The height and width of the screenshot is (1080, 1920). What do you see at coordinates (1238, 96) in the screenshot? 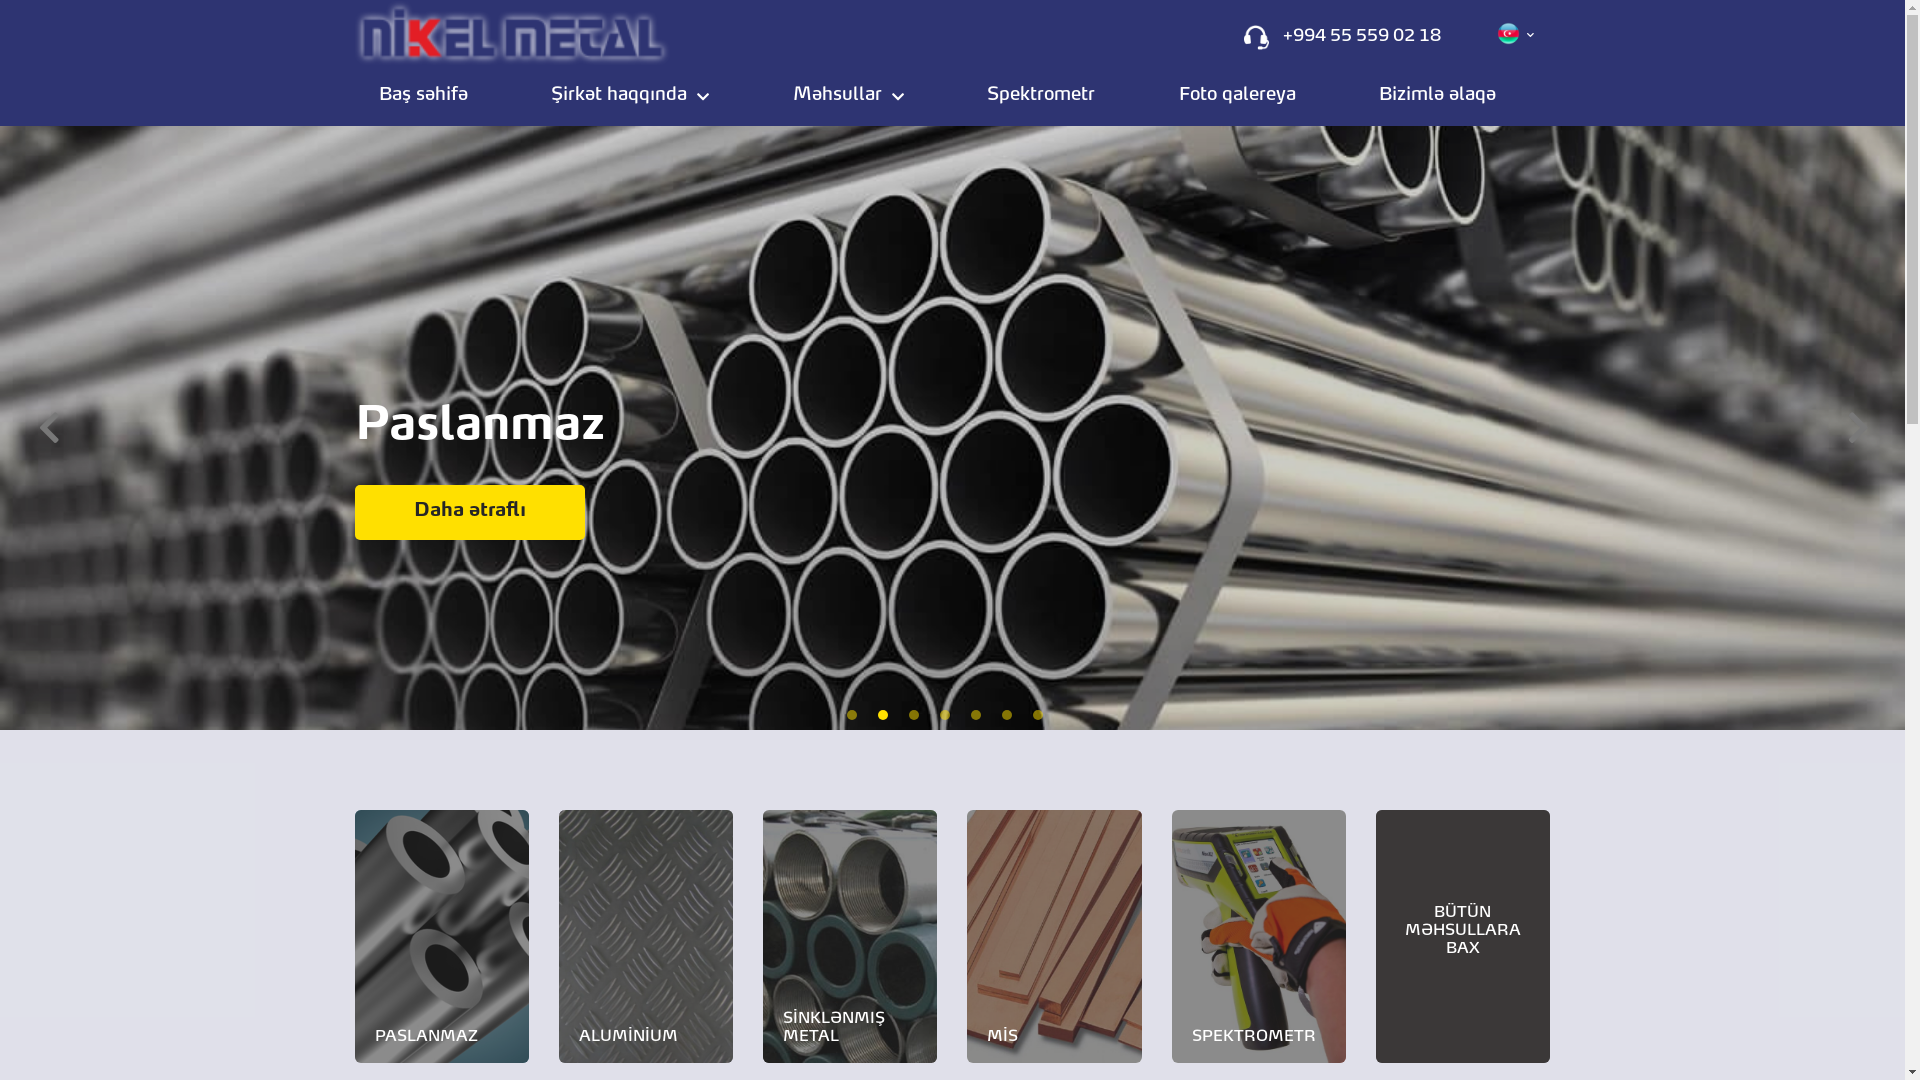
I see `Foto qalereya` at bounding box center [1238, 96].